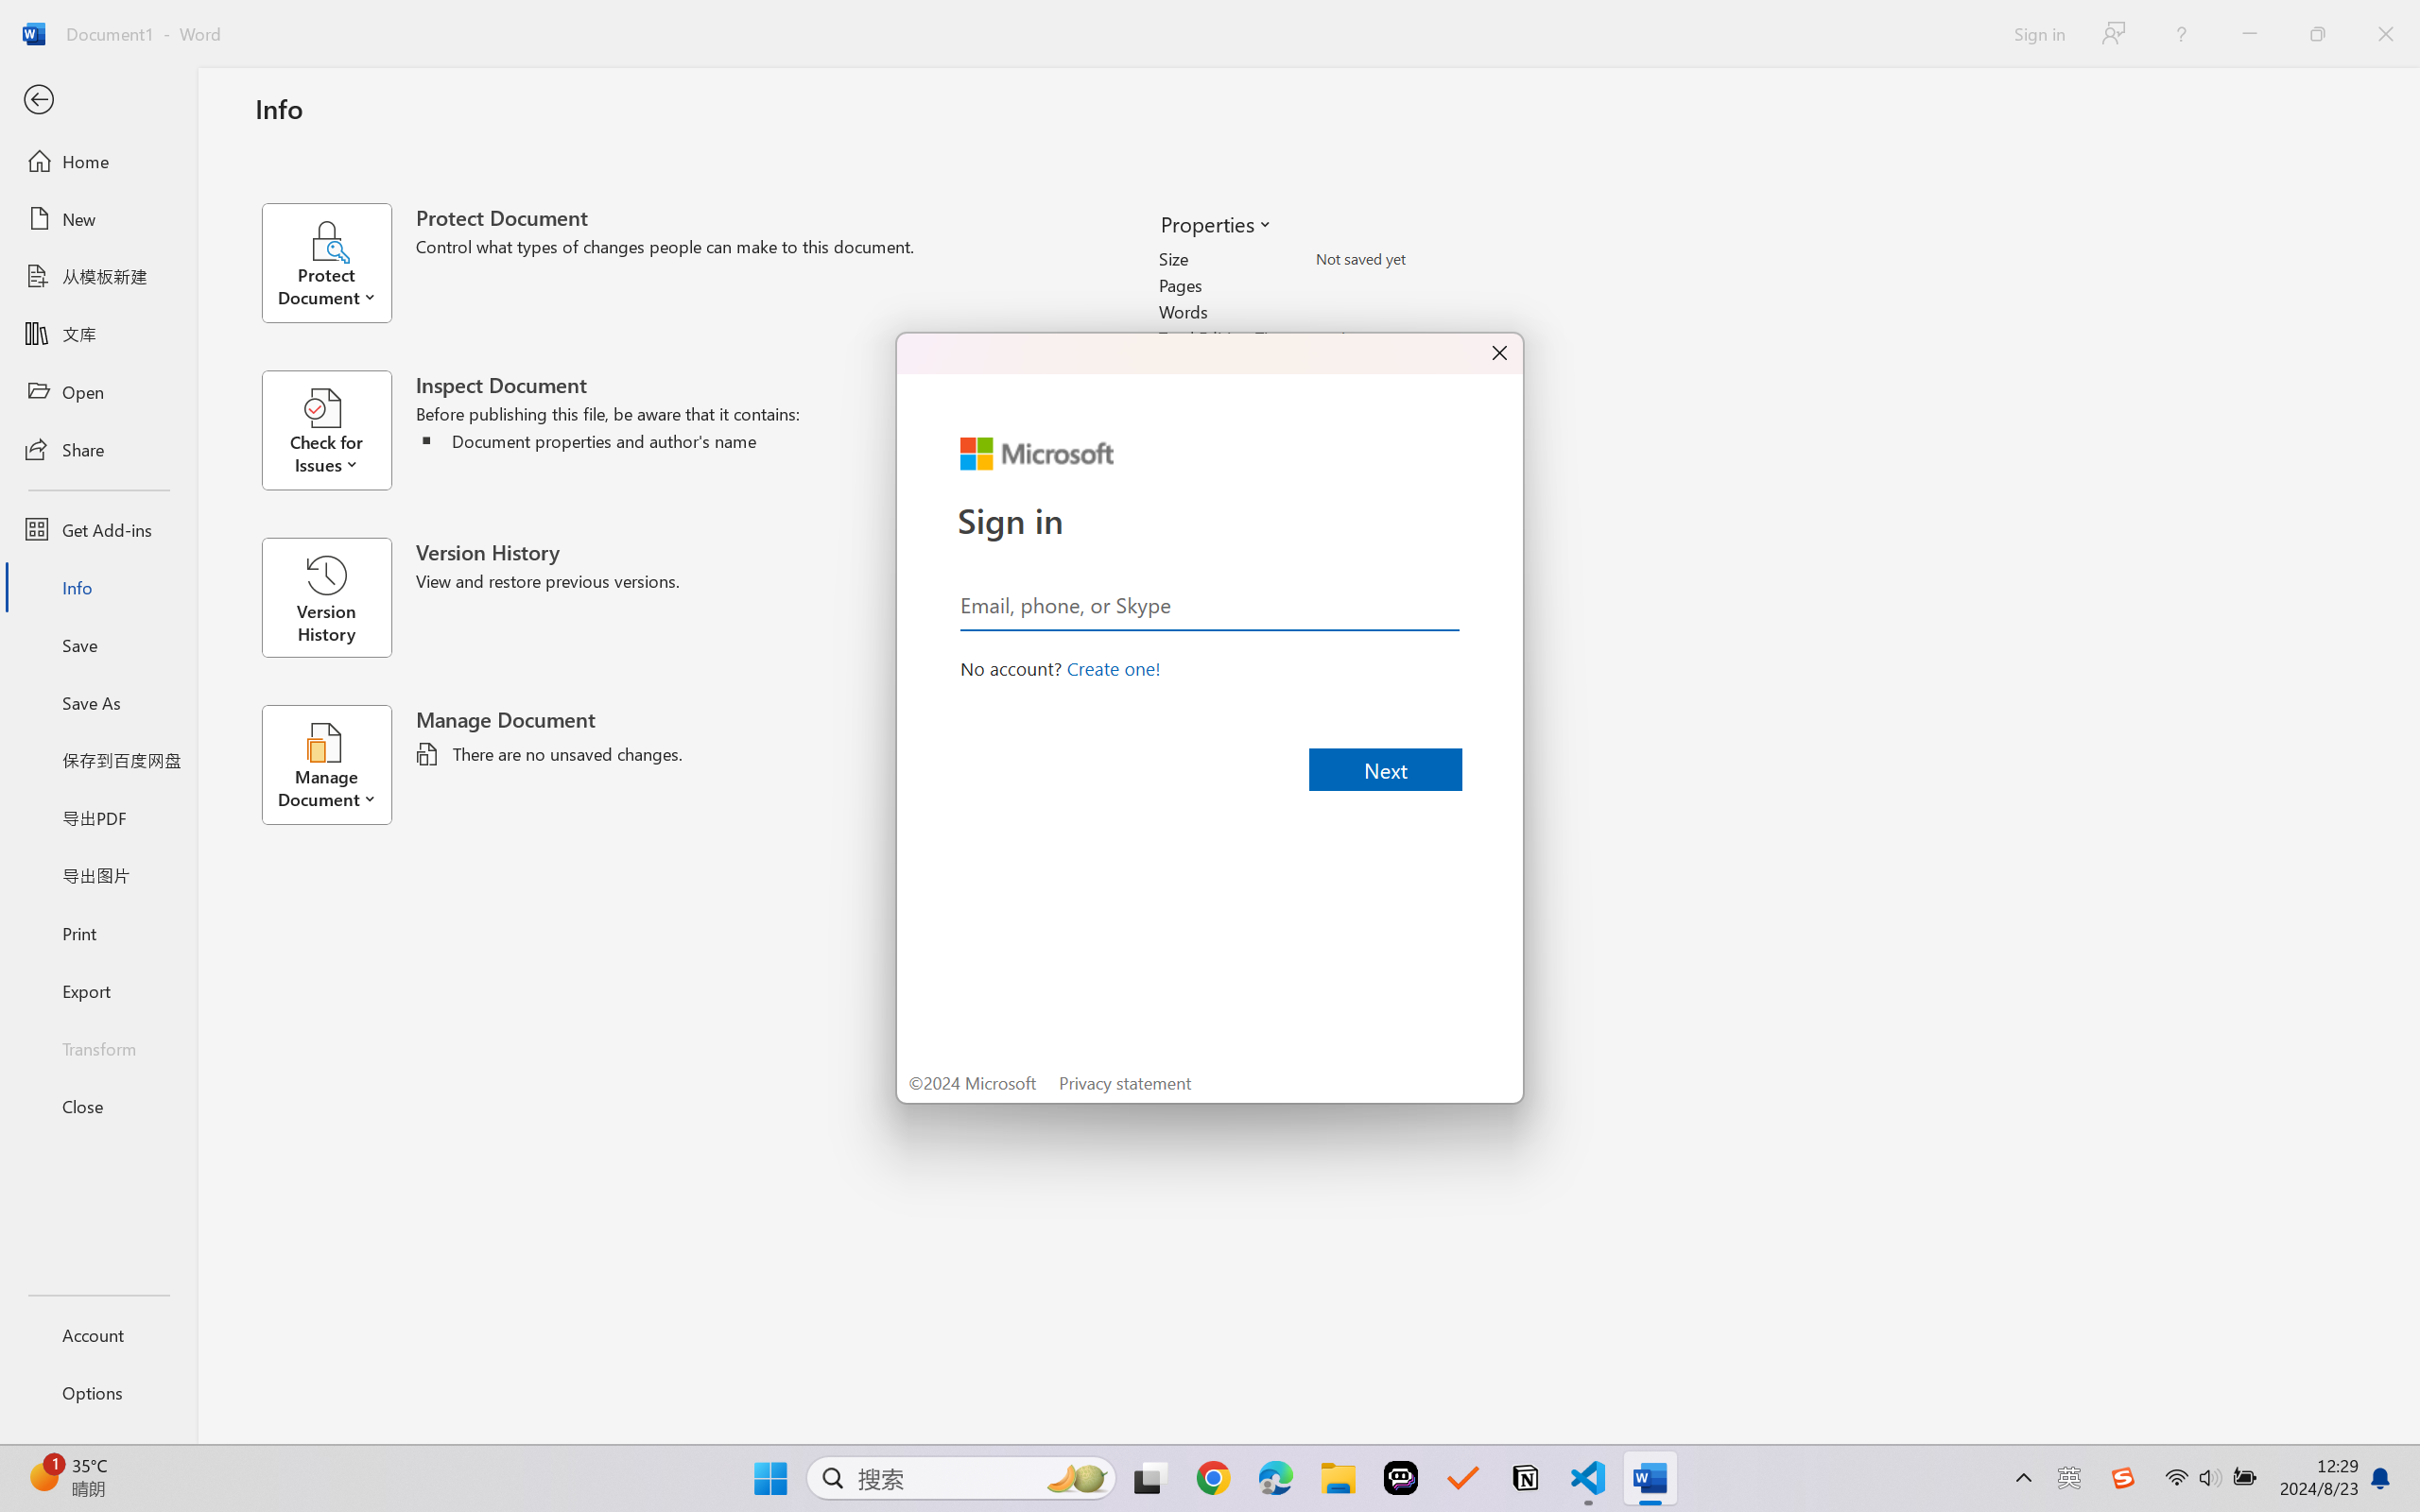 The width and height of the screenshot is (2420, 1512). Describe the element at coordinates (338, 263) in the screenshot. I see `Protect Document` at that location.